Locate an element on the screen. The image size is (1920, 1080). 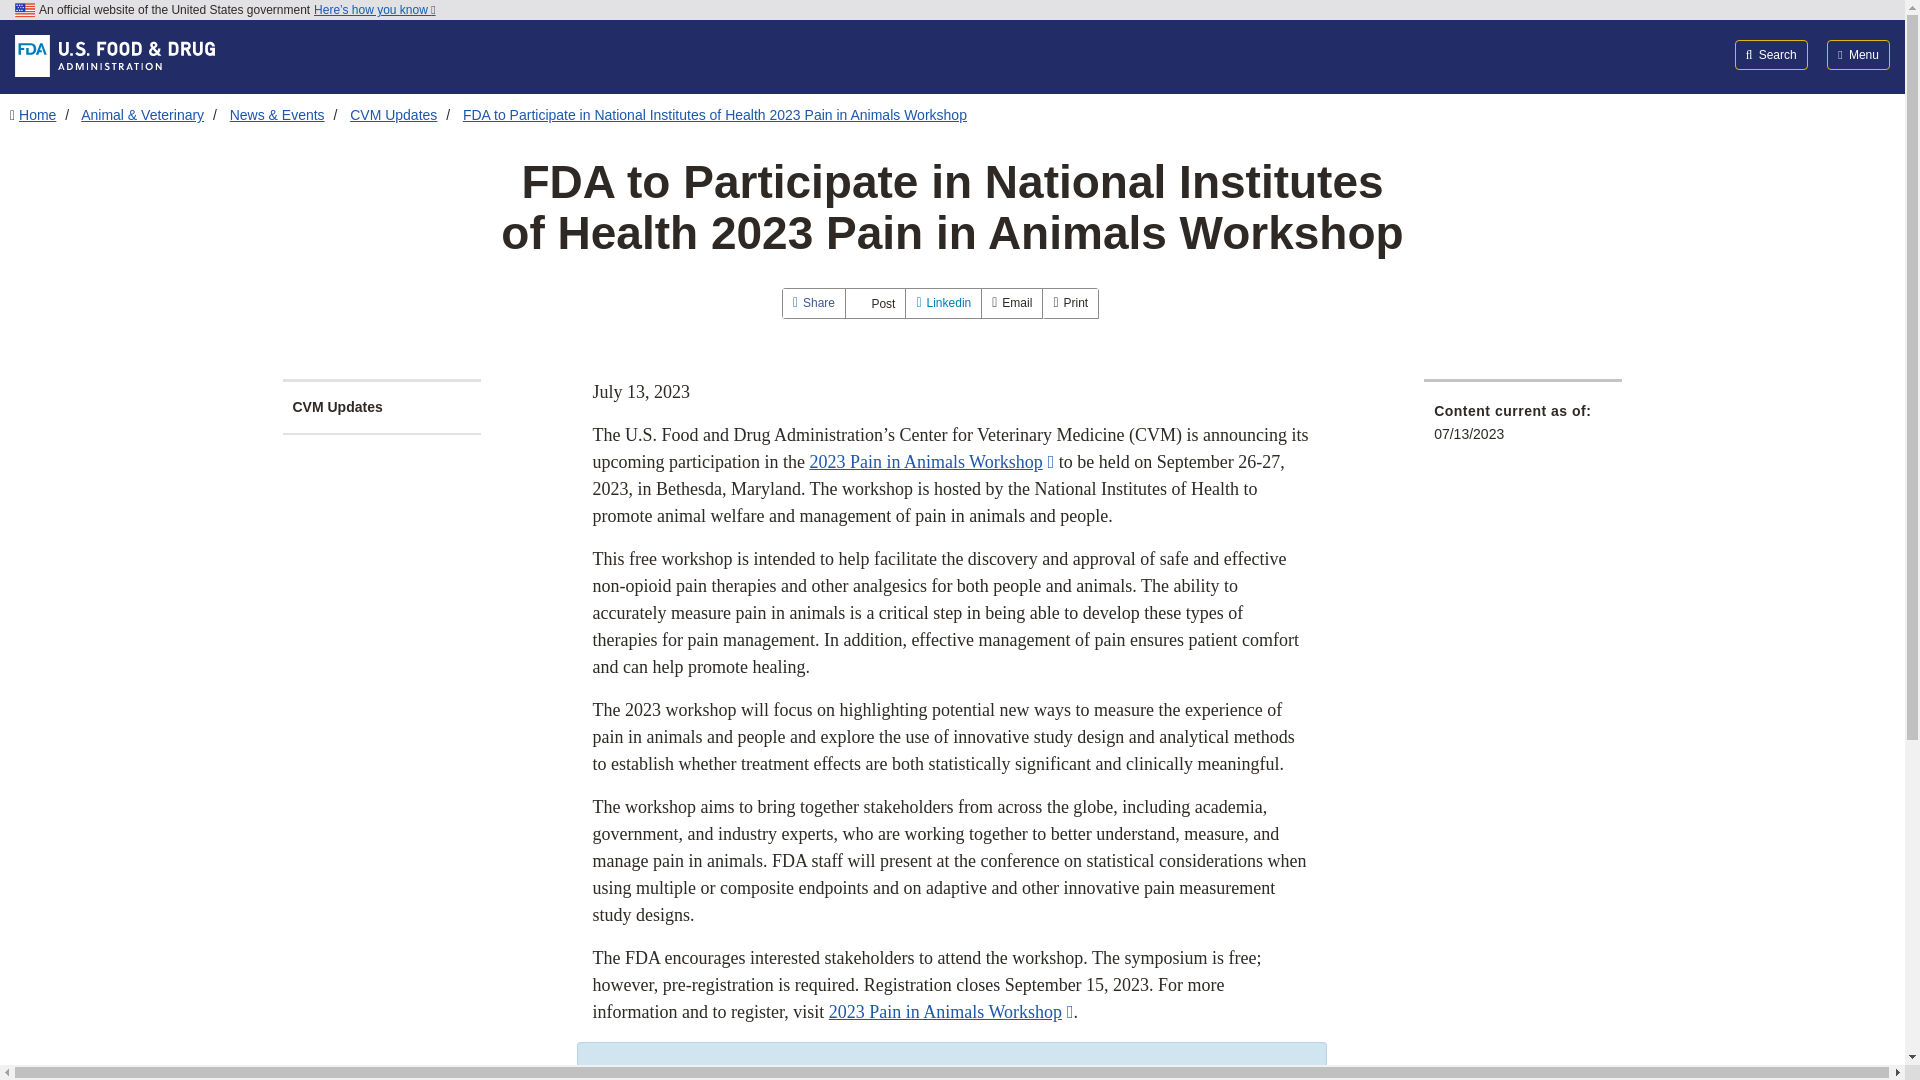
  Menu is located at coordinates (1858, 54).